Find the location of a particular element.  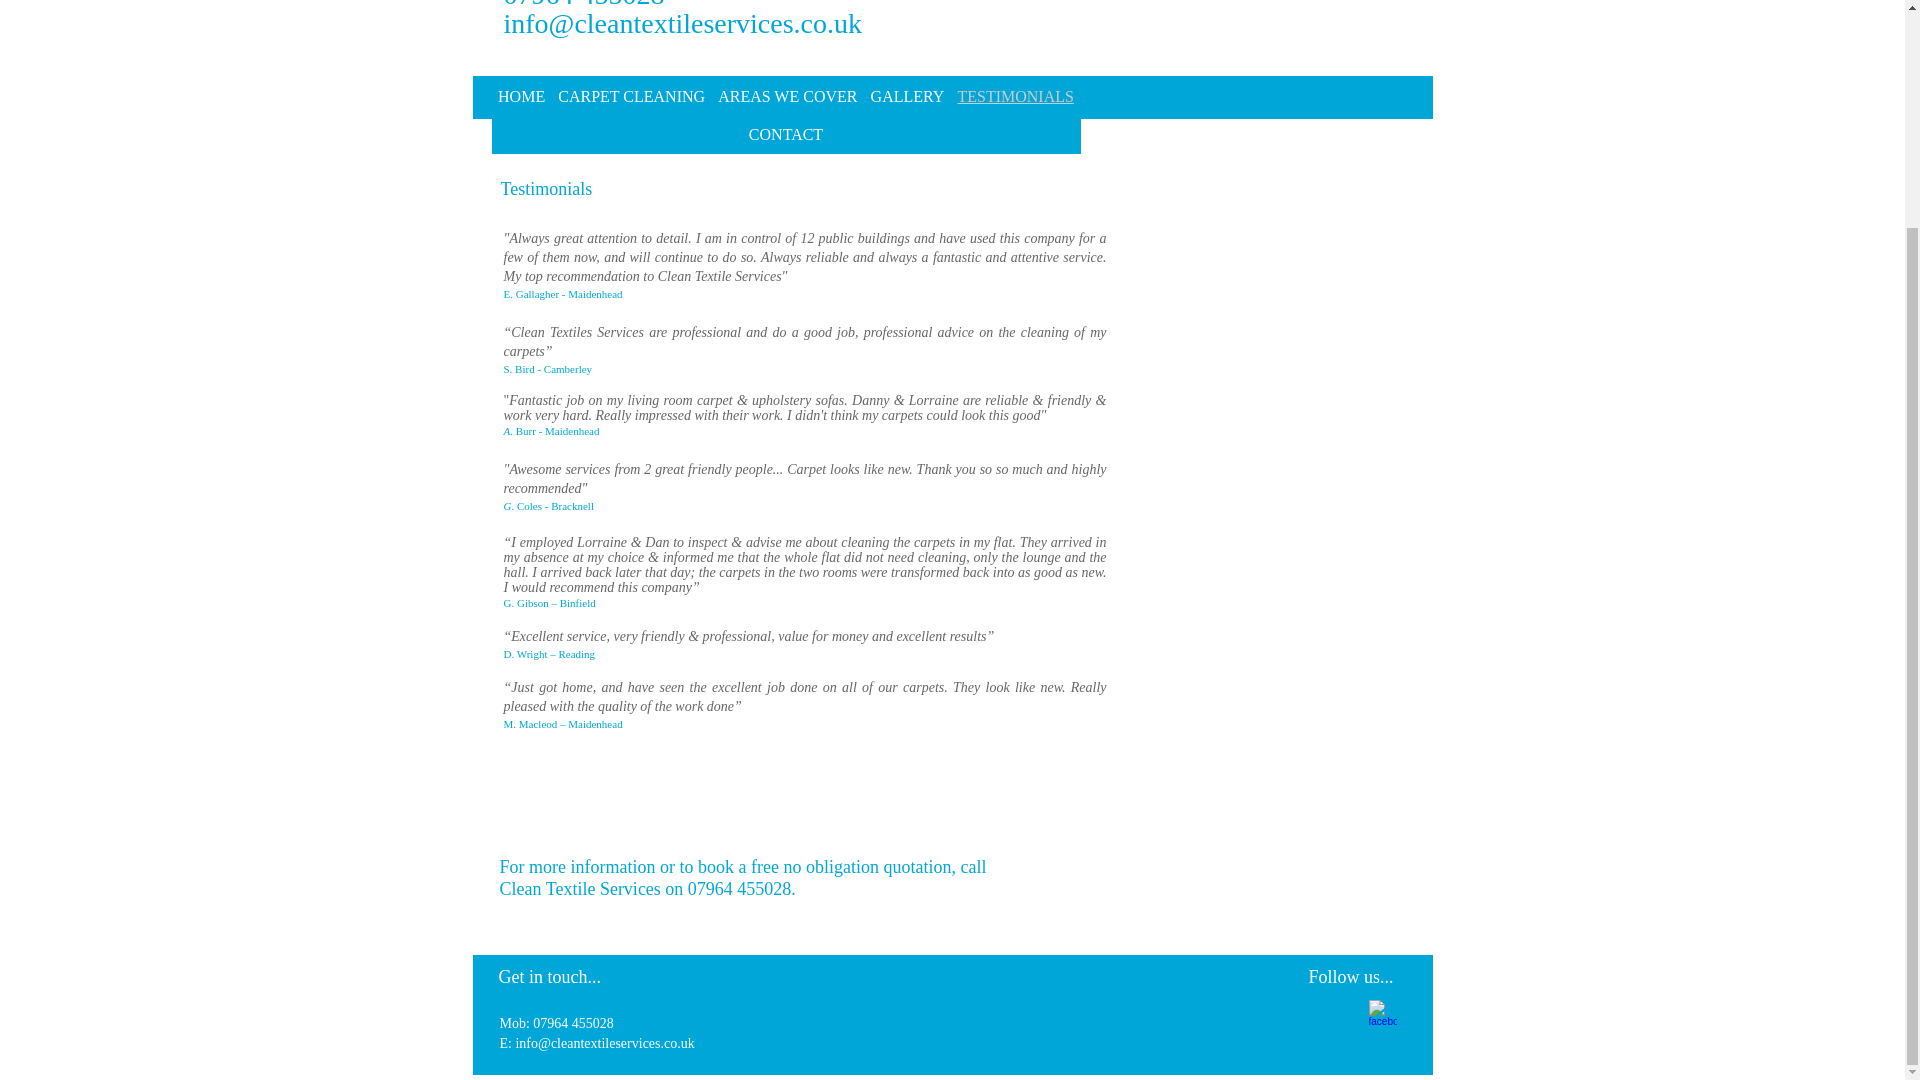

CARPET CLEANING is located at coordinates (632, 96).